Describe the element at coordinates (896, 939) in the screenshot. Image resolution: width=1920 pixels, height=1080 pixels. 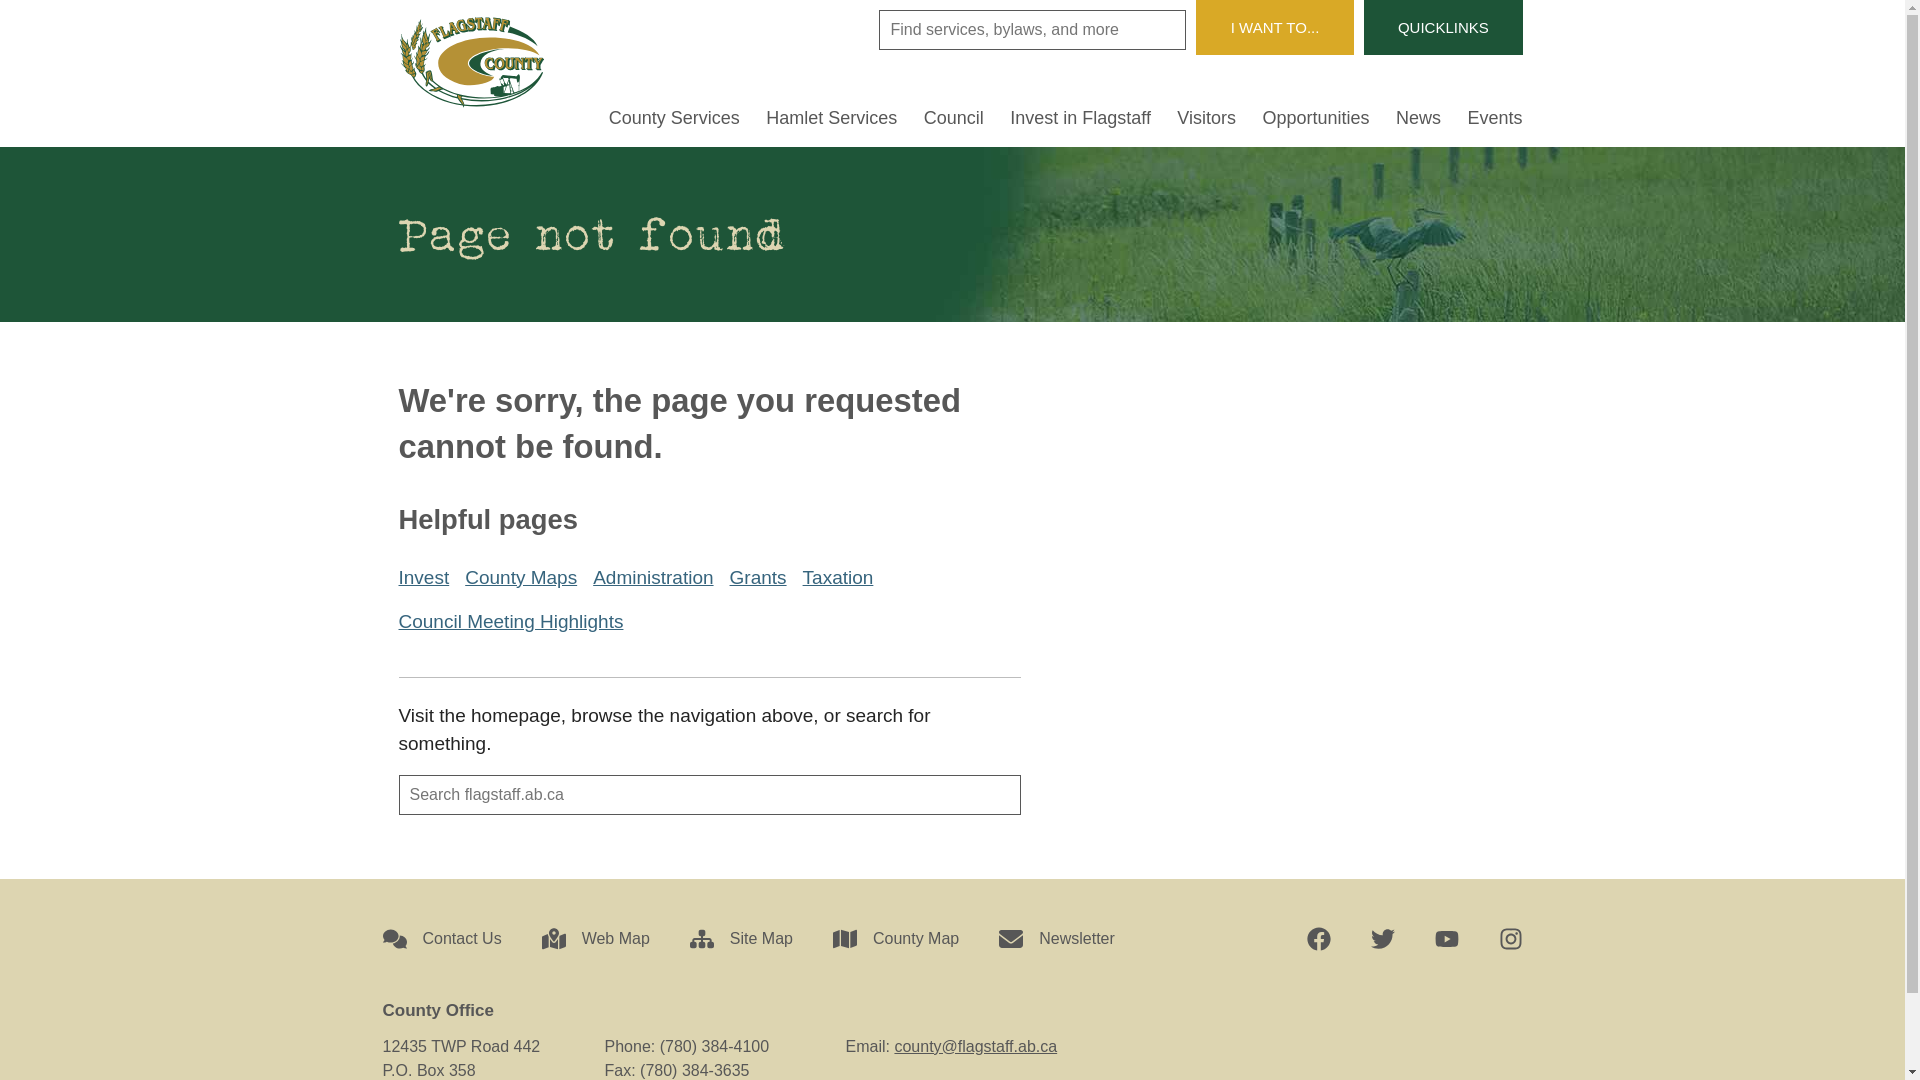
I see `County Map` at that location.